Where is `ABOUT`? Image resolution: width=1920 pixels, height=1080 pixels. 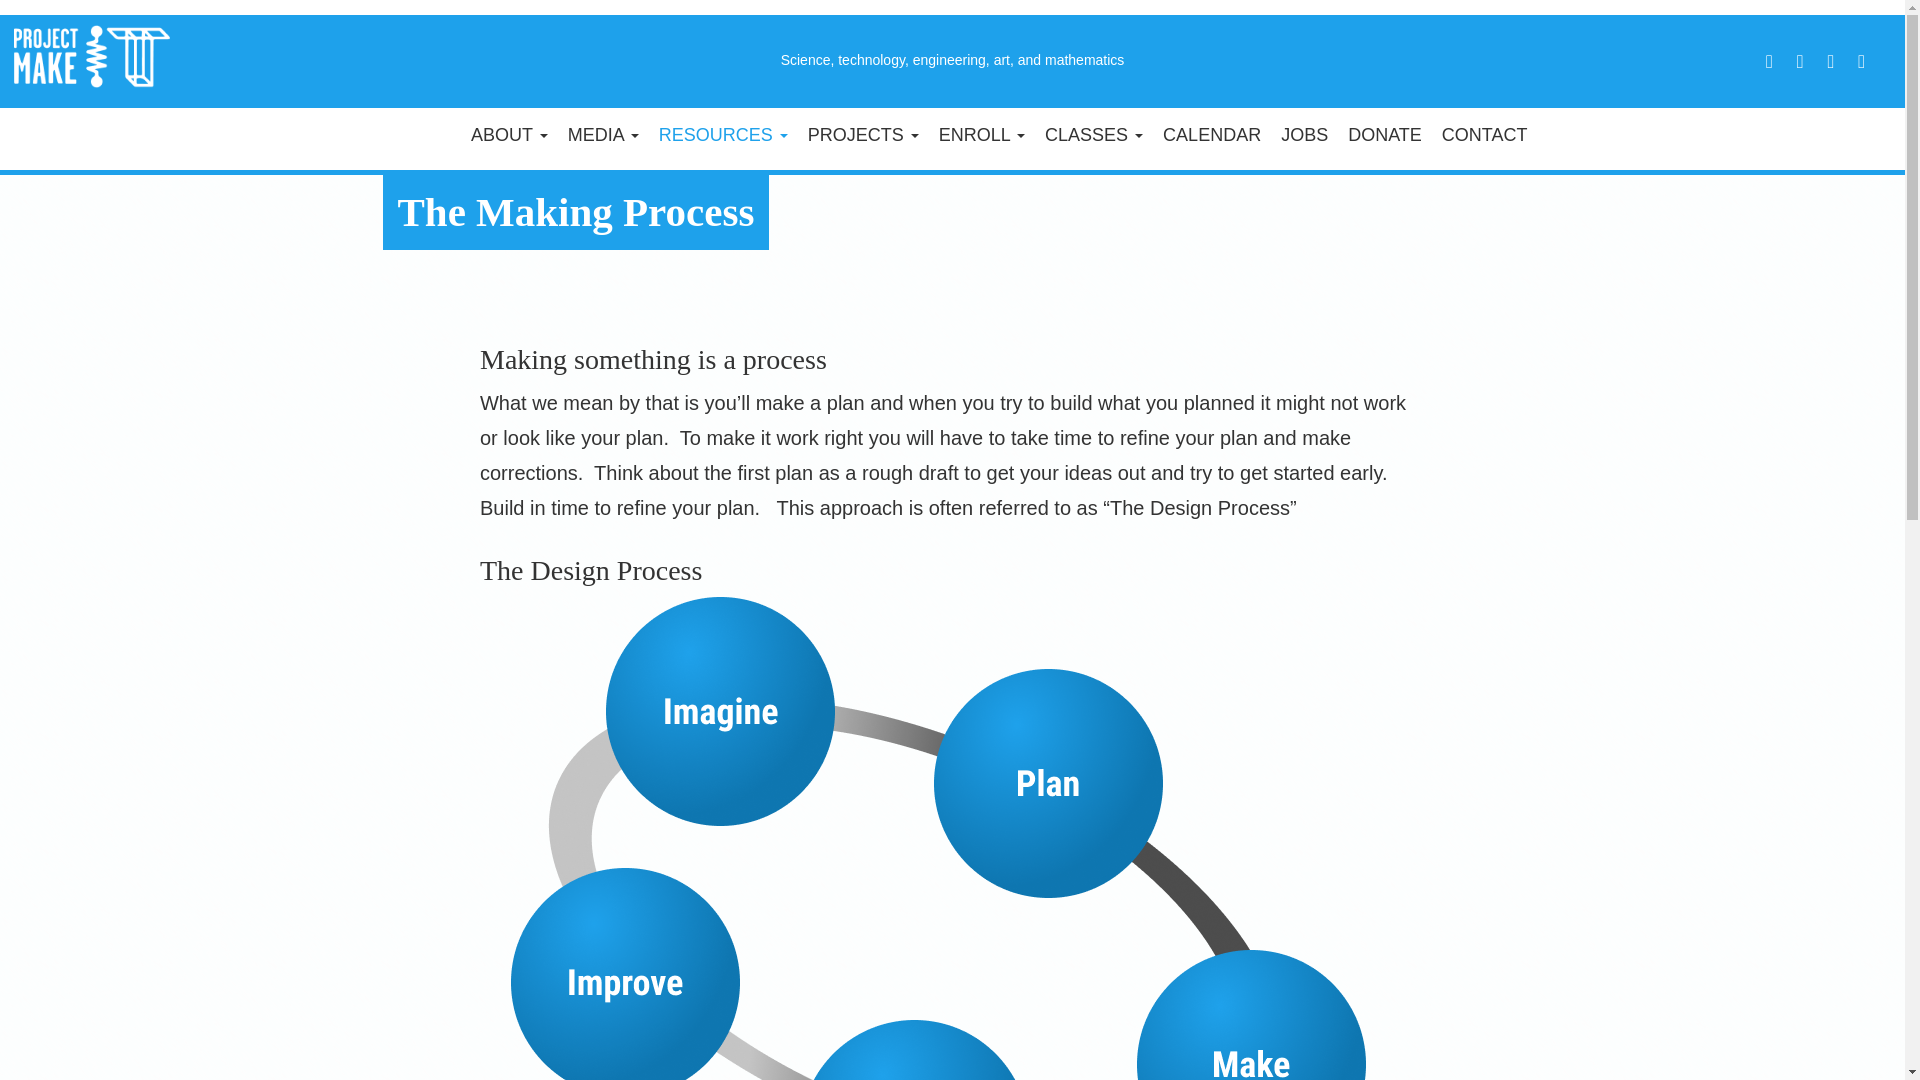 ABOUT is located at coordinates (509, 134).